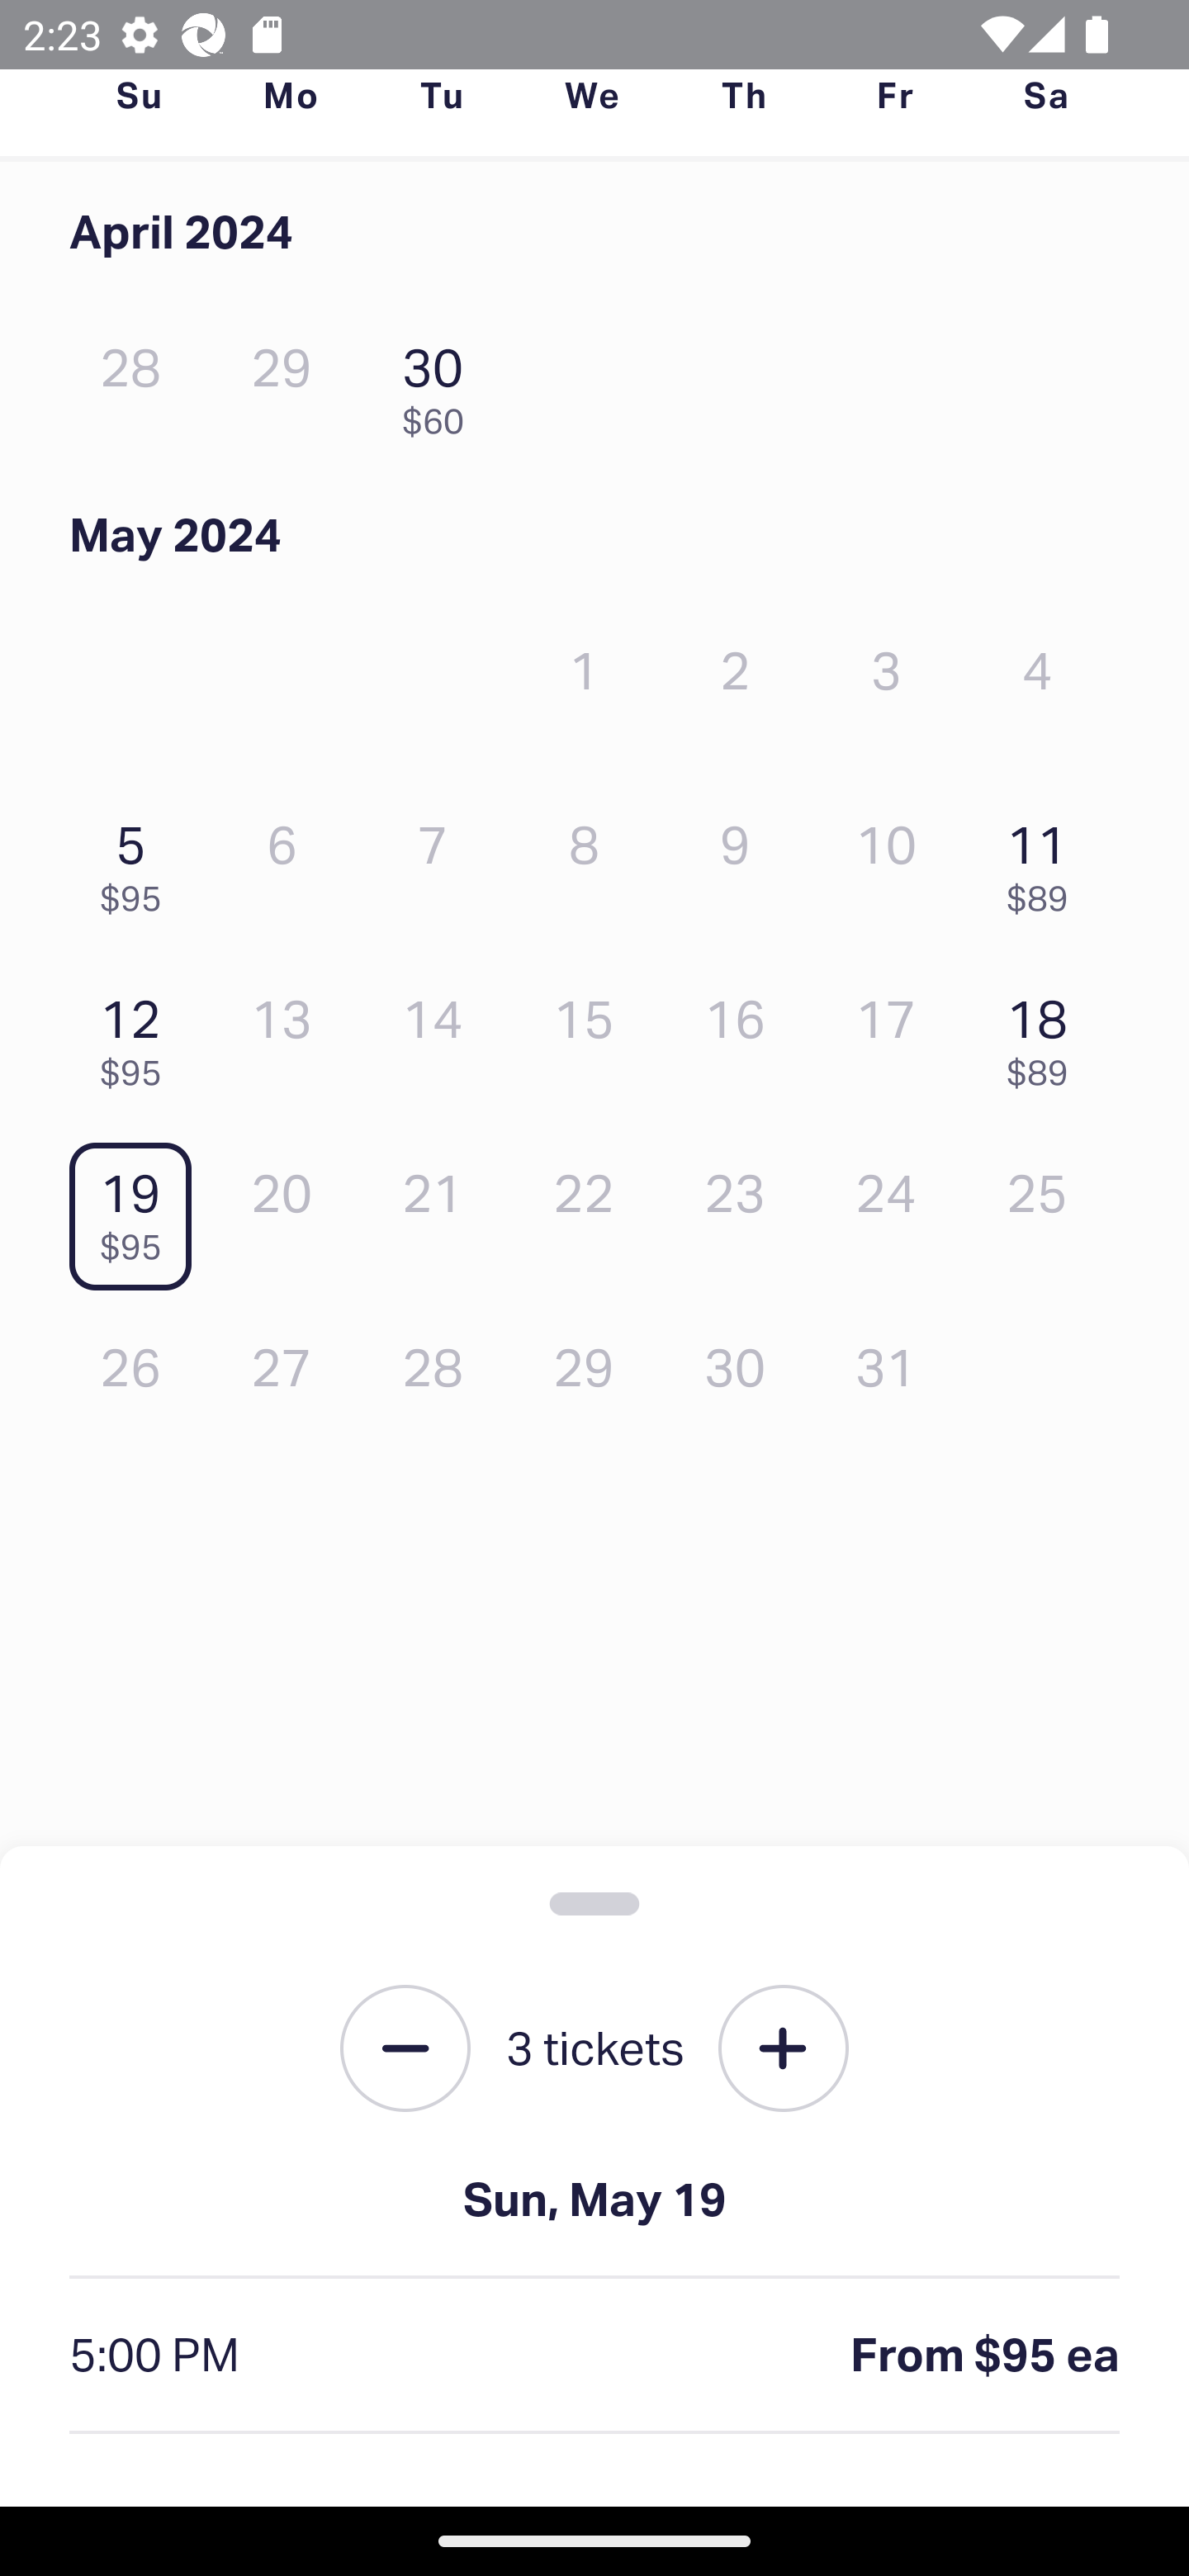  Describe the element at coordinates (441, 382) in the screenshot. I see `30 $60` at that location.